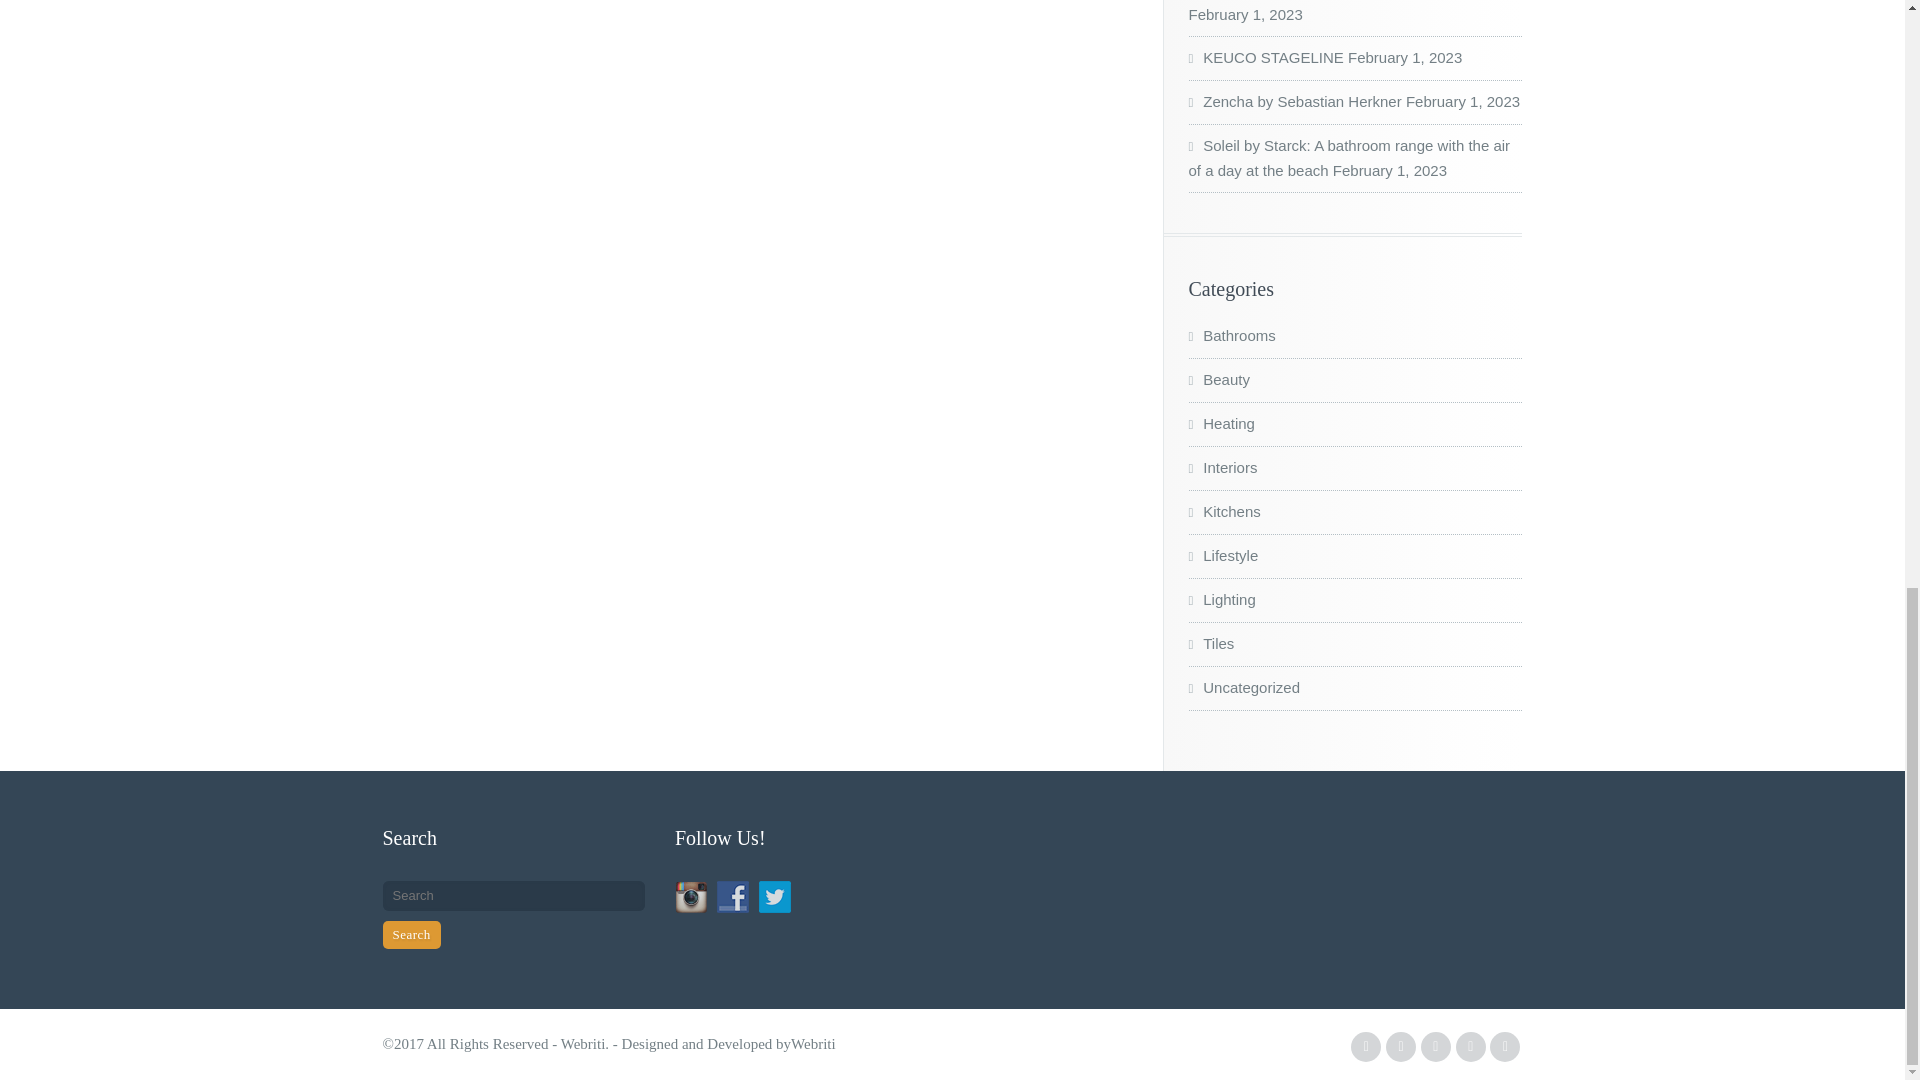  Describe the element at coordinates (1294, 101) in the screenshot. I see `Zencha by Sebastian Herkner` at that location.